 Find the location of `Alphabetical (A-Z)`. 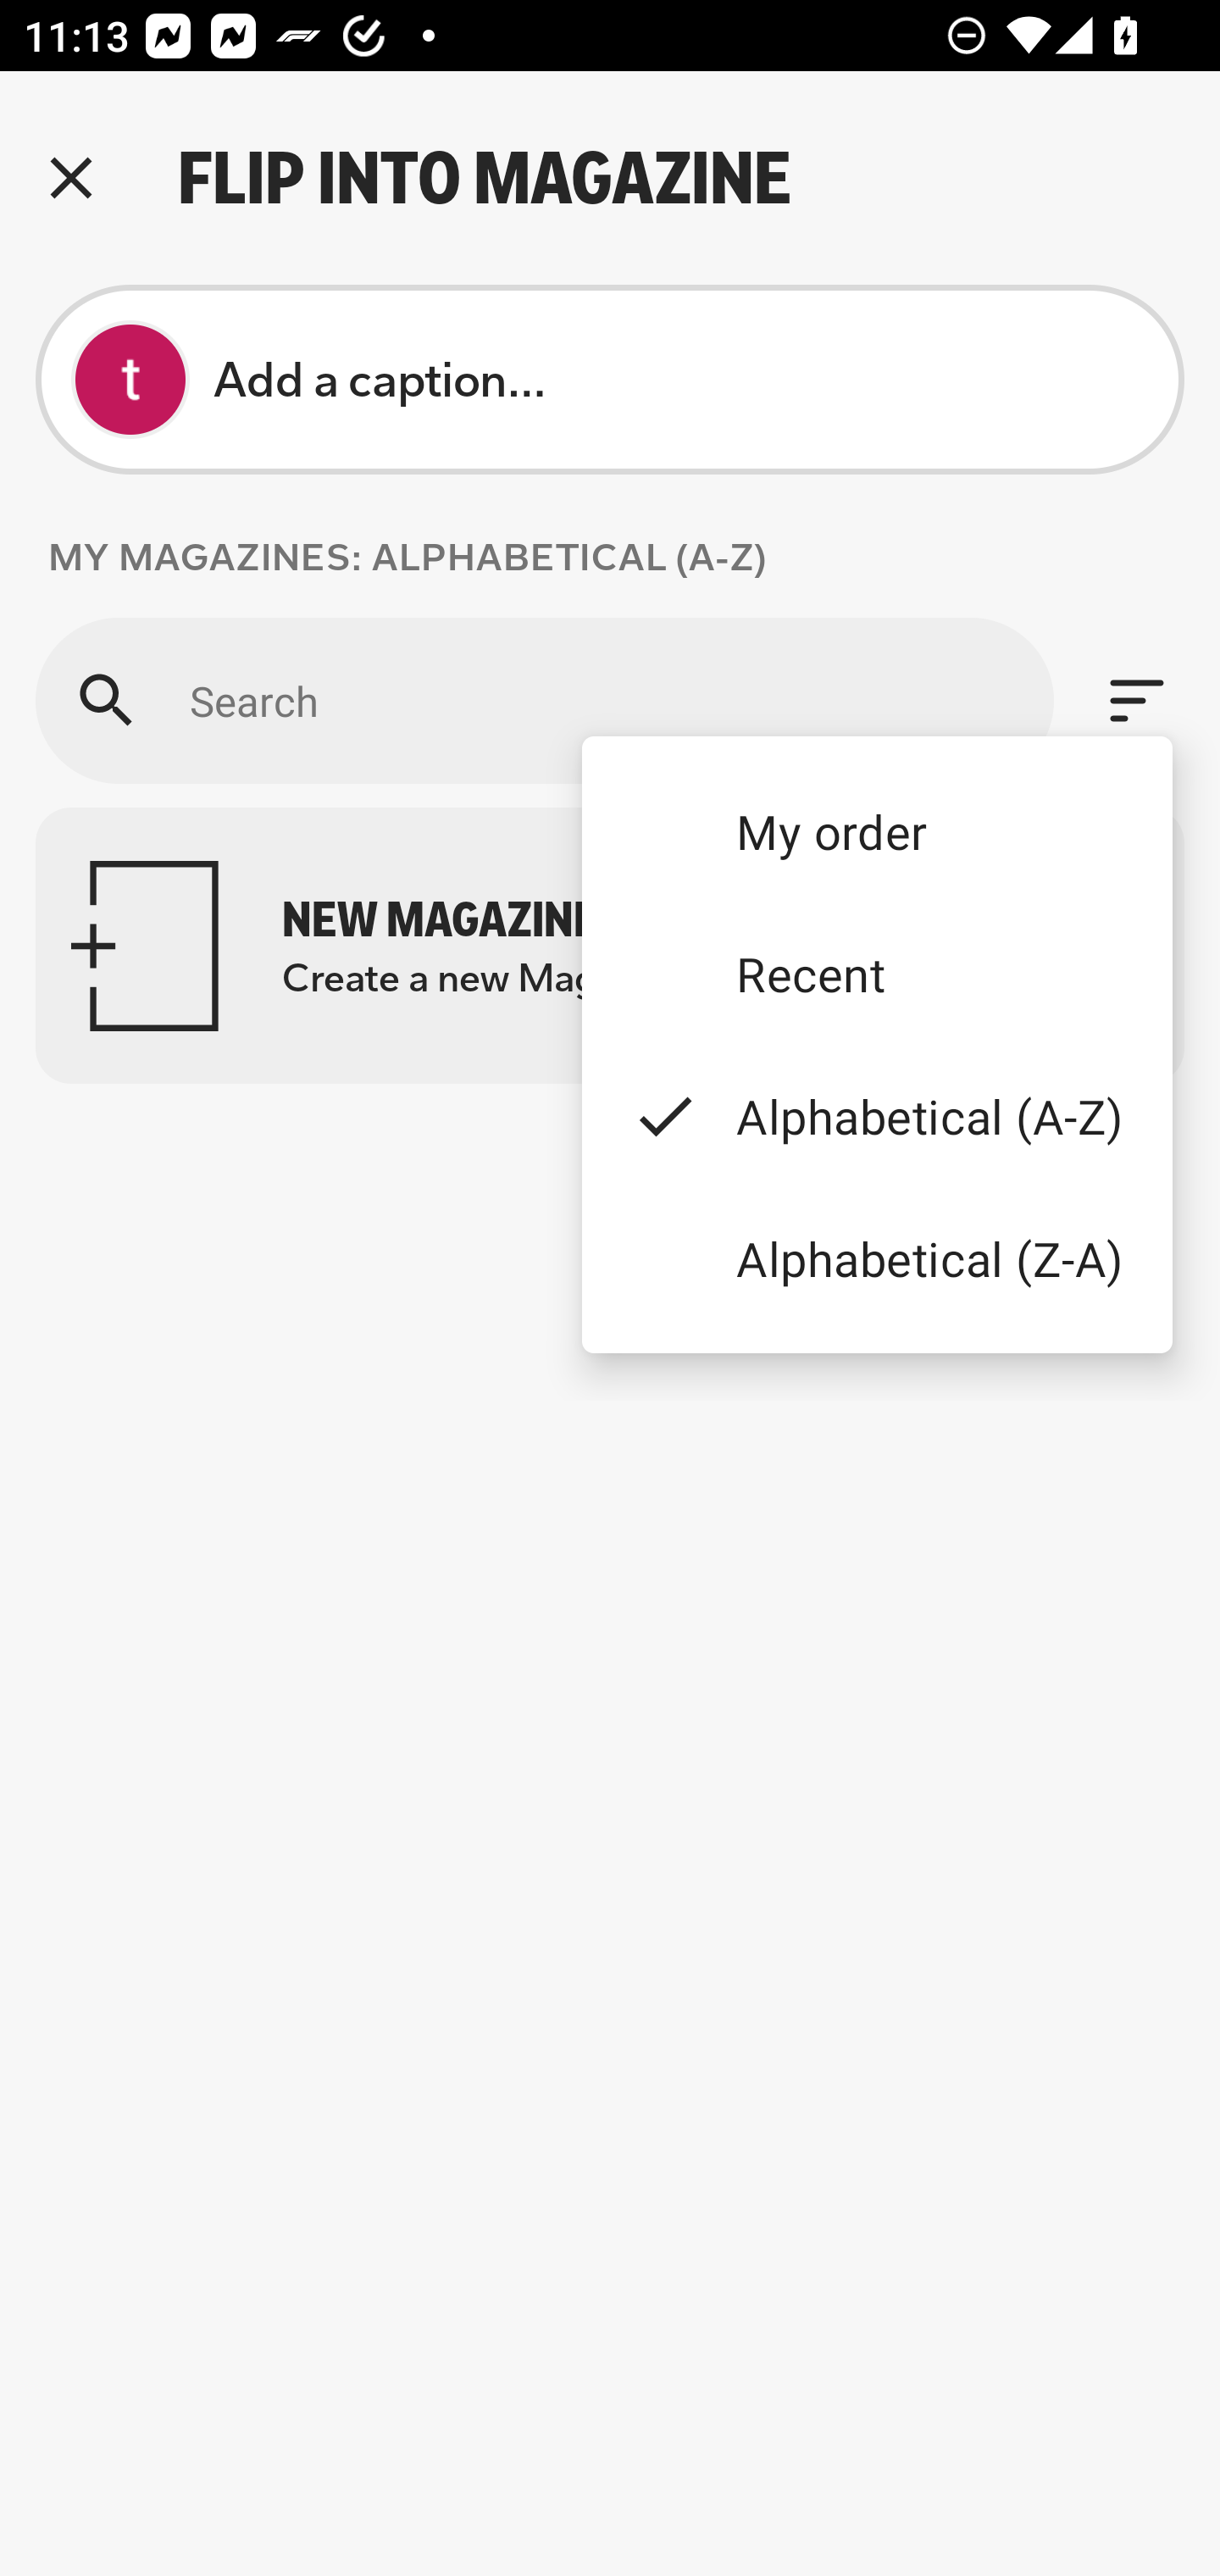

Alphabetical (A-Z) is located at coordinates (876, 1117).